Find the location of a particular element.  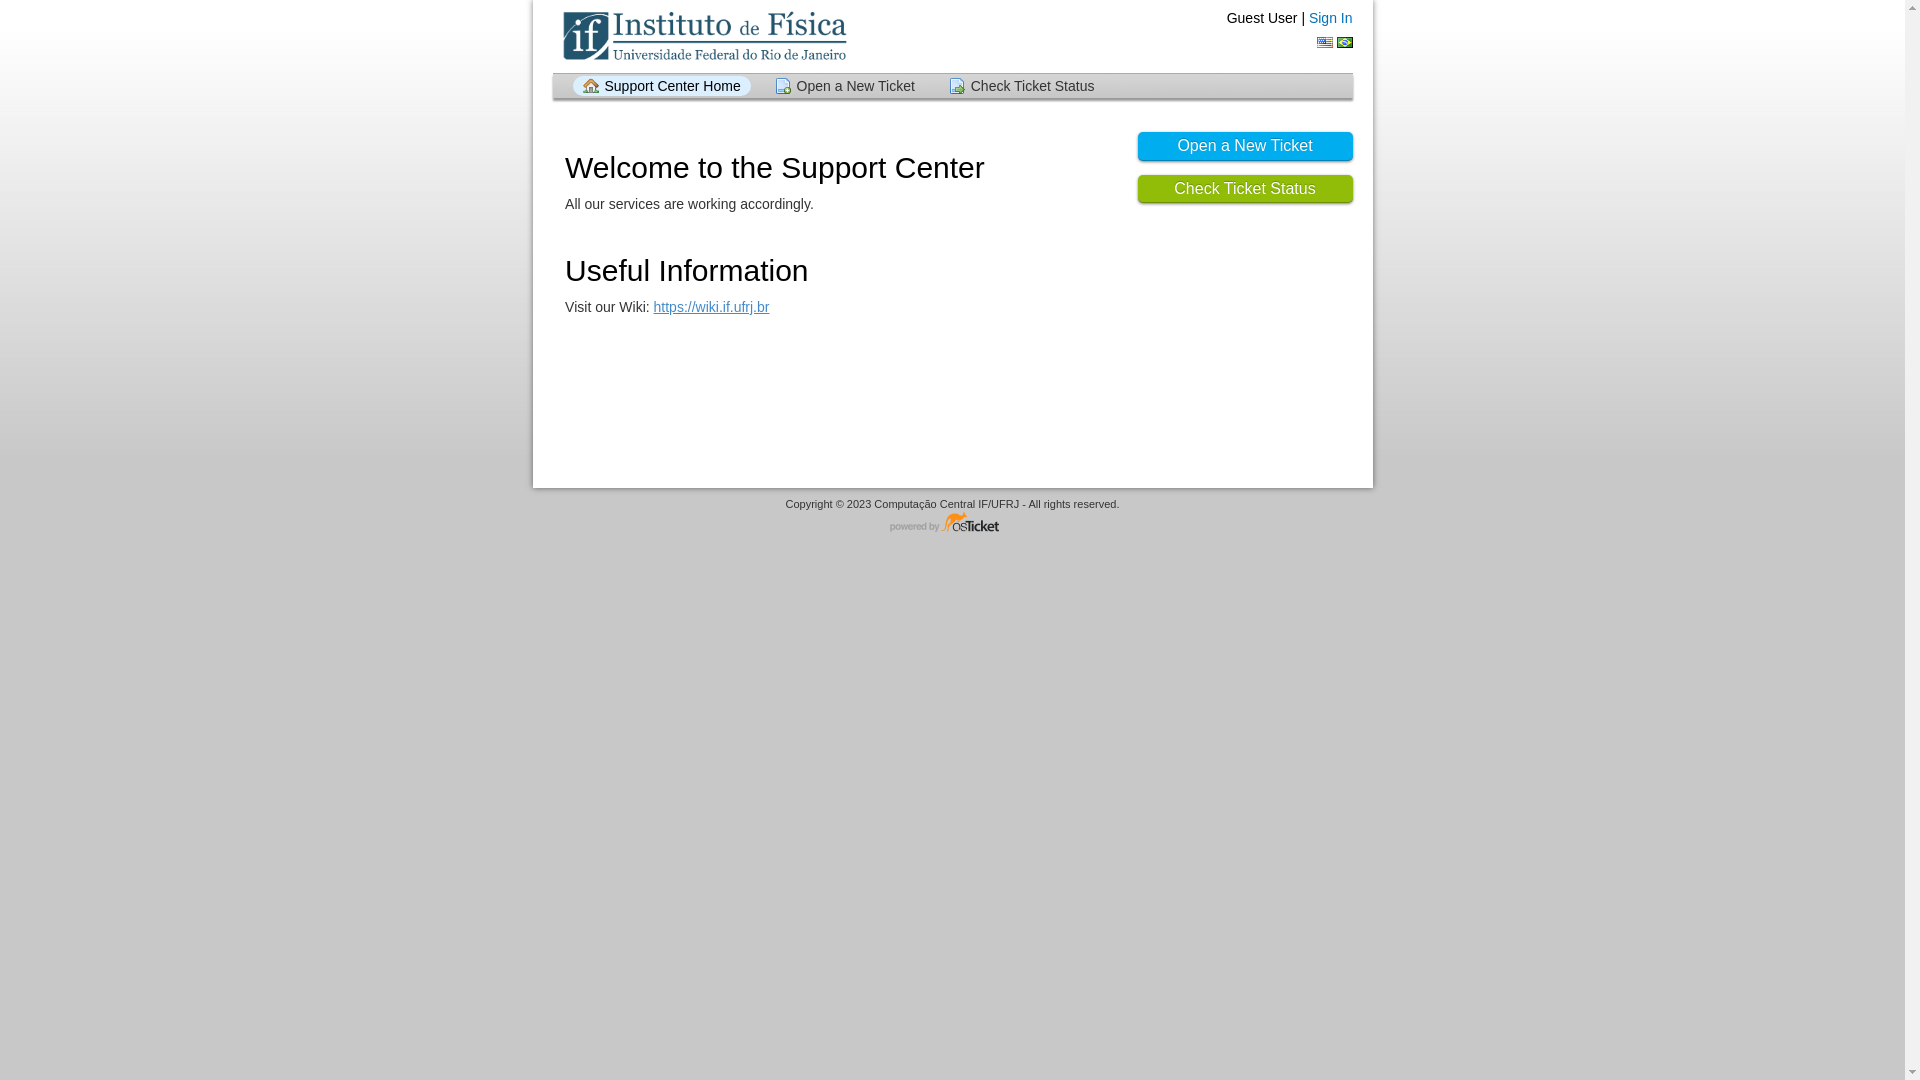

Support Center Home is located at coordinates (661, 86).